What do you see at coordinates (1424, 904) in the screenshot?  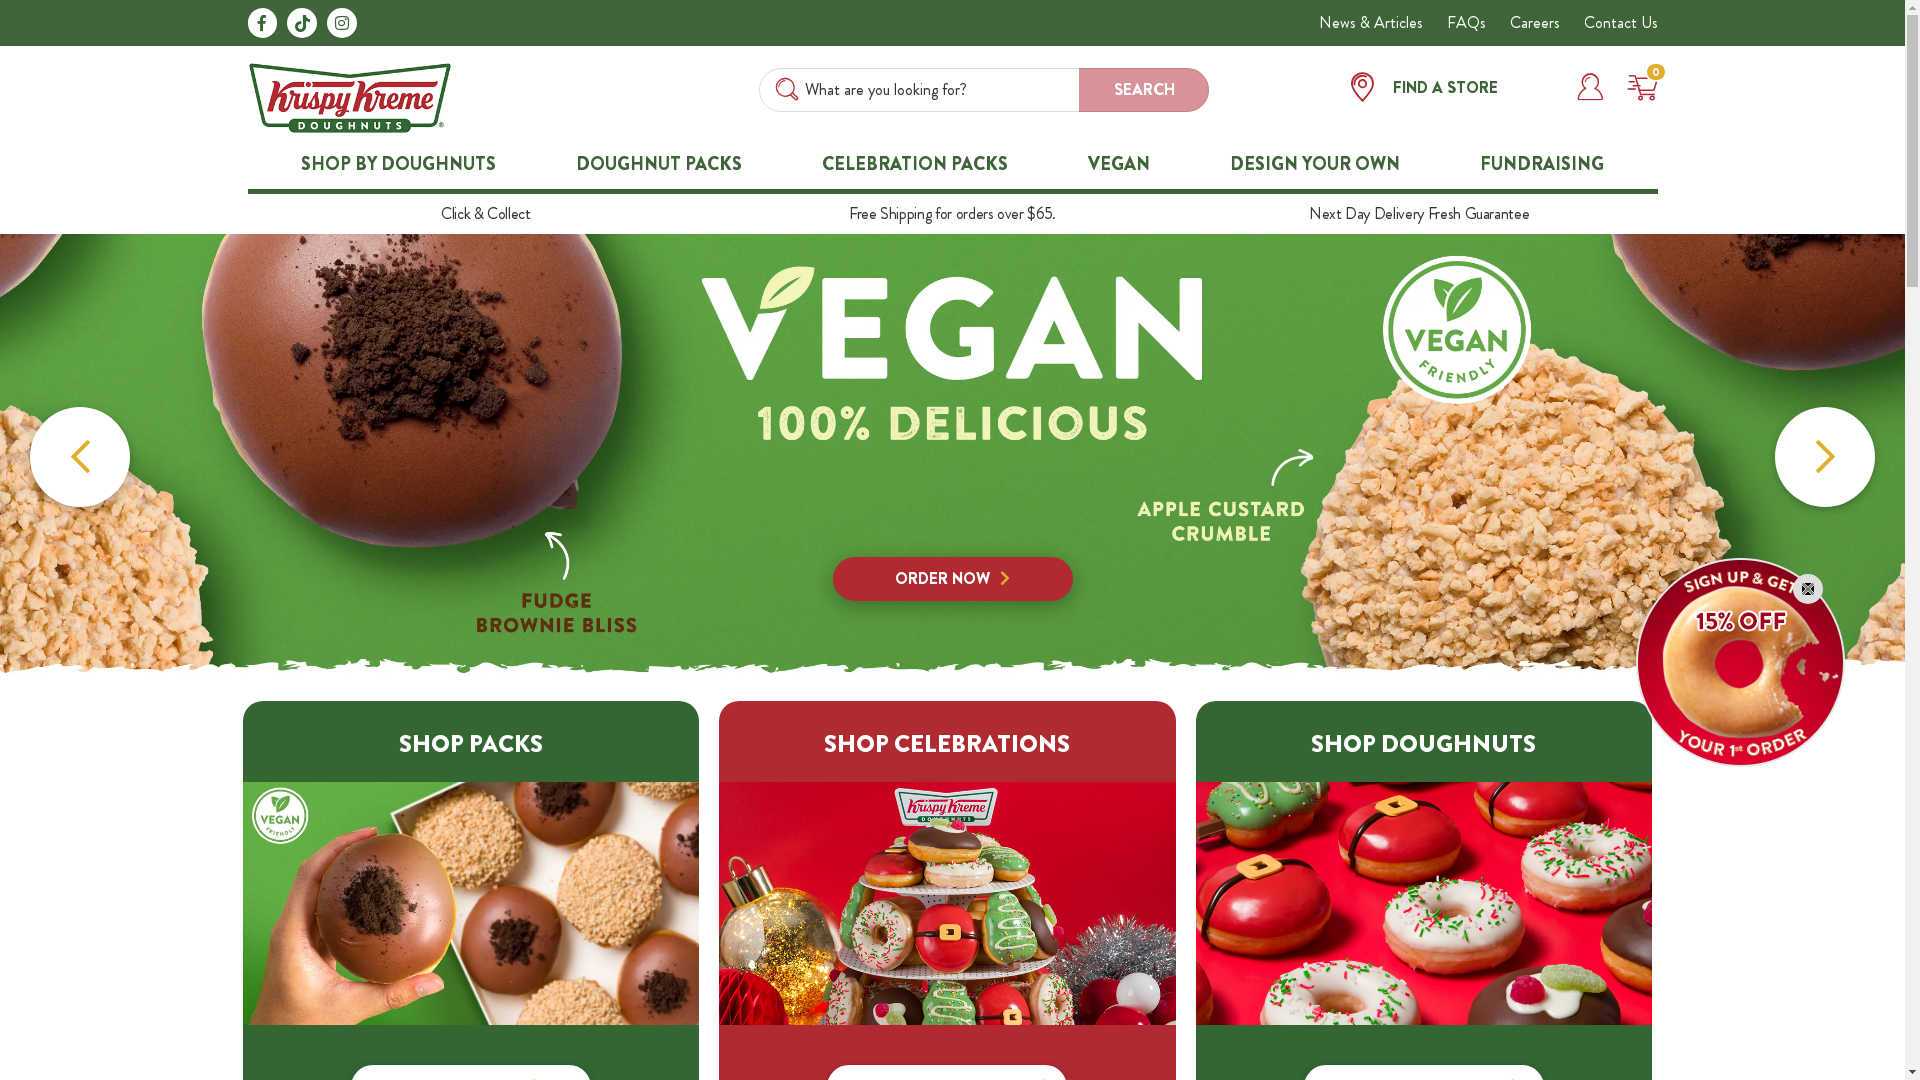 I see `Krispy Kreme Christmas Doughnut Range` at bounding box center [1424, 904].